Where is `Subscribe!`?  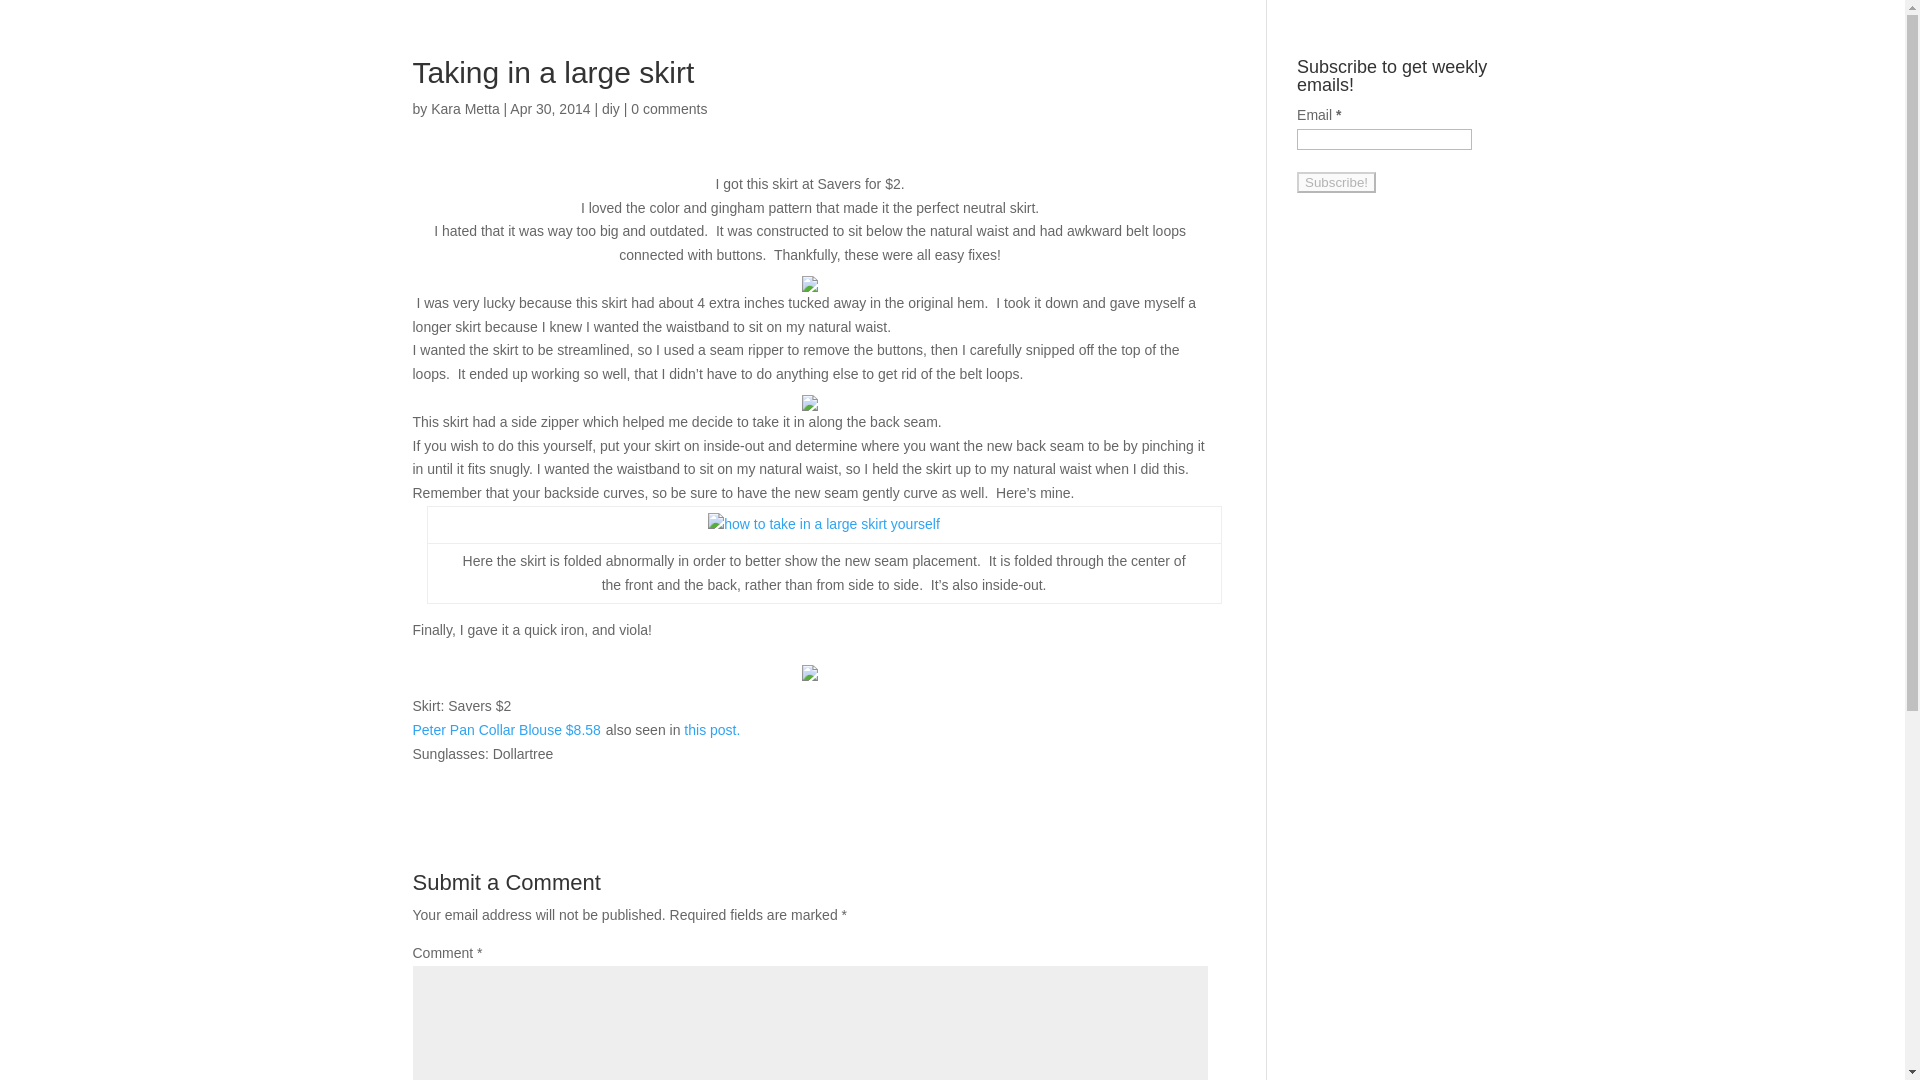
Subscribe! is located at coordinates (1336, 182).